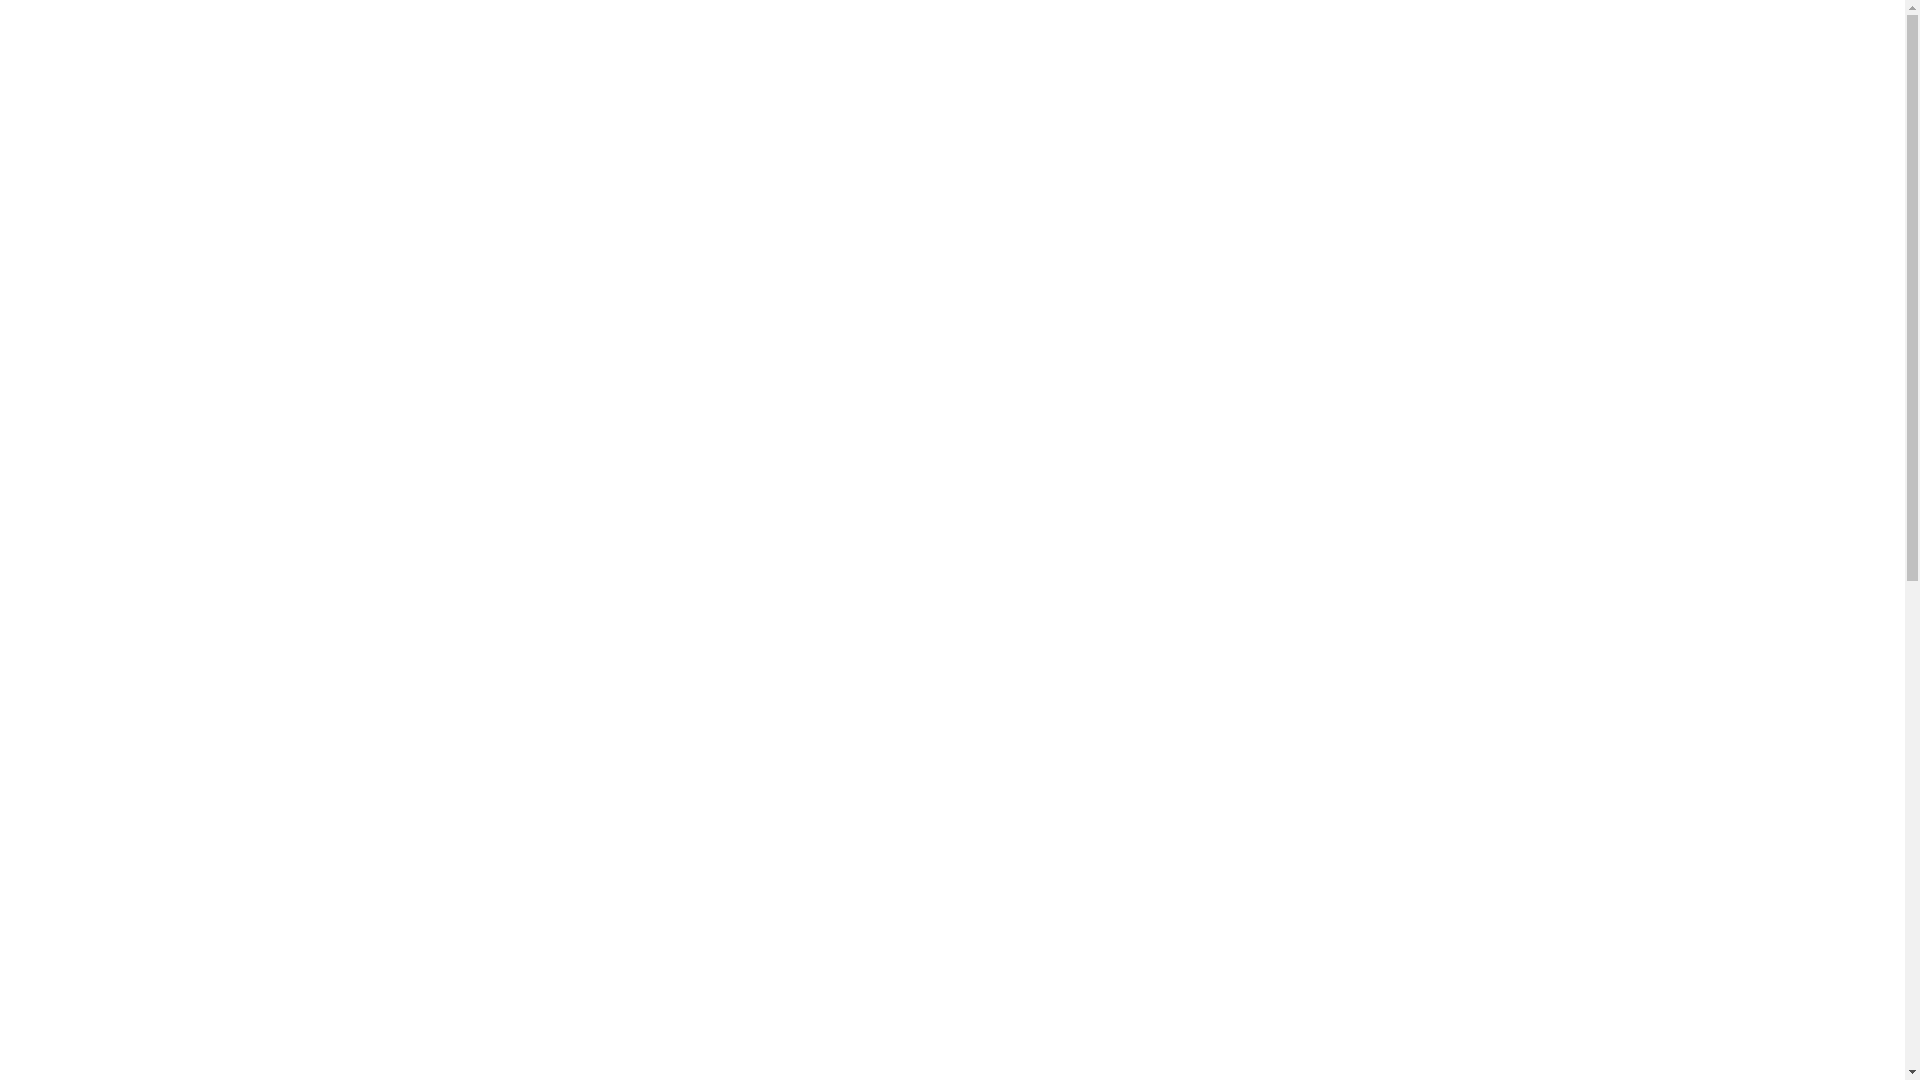 Image resolution: width=1920 pixels, height=1080 pixels. Describe the element at coordinates (1245, 777) in the screenshot. I see `Uncategorized` at that location.